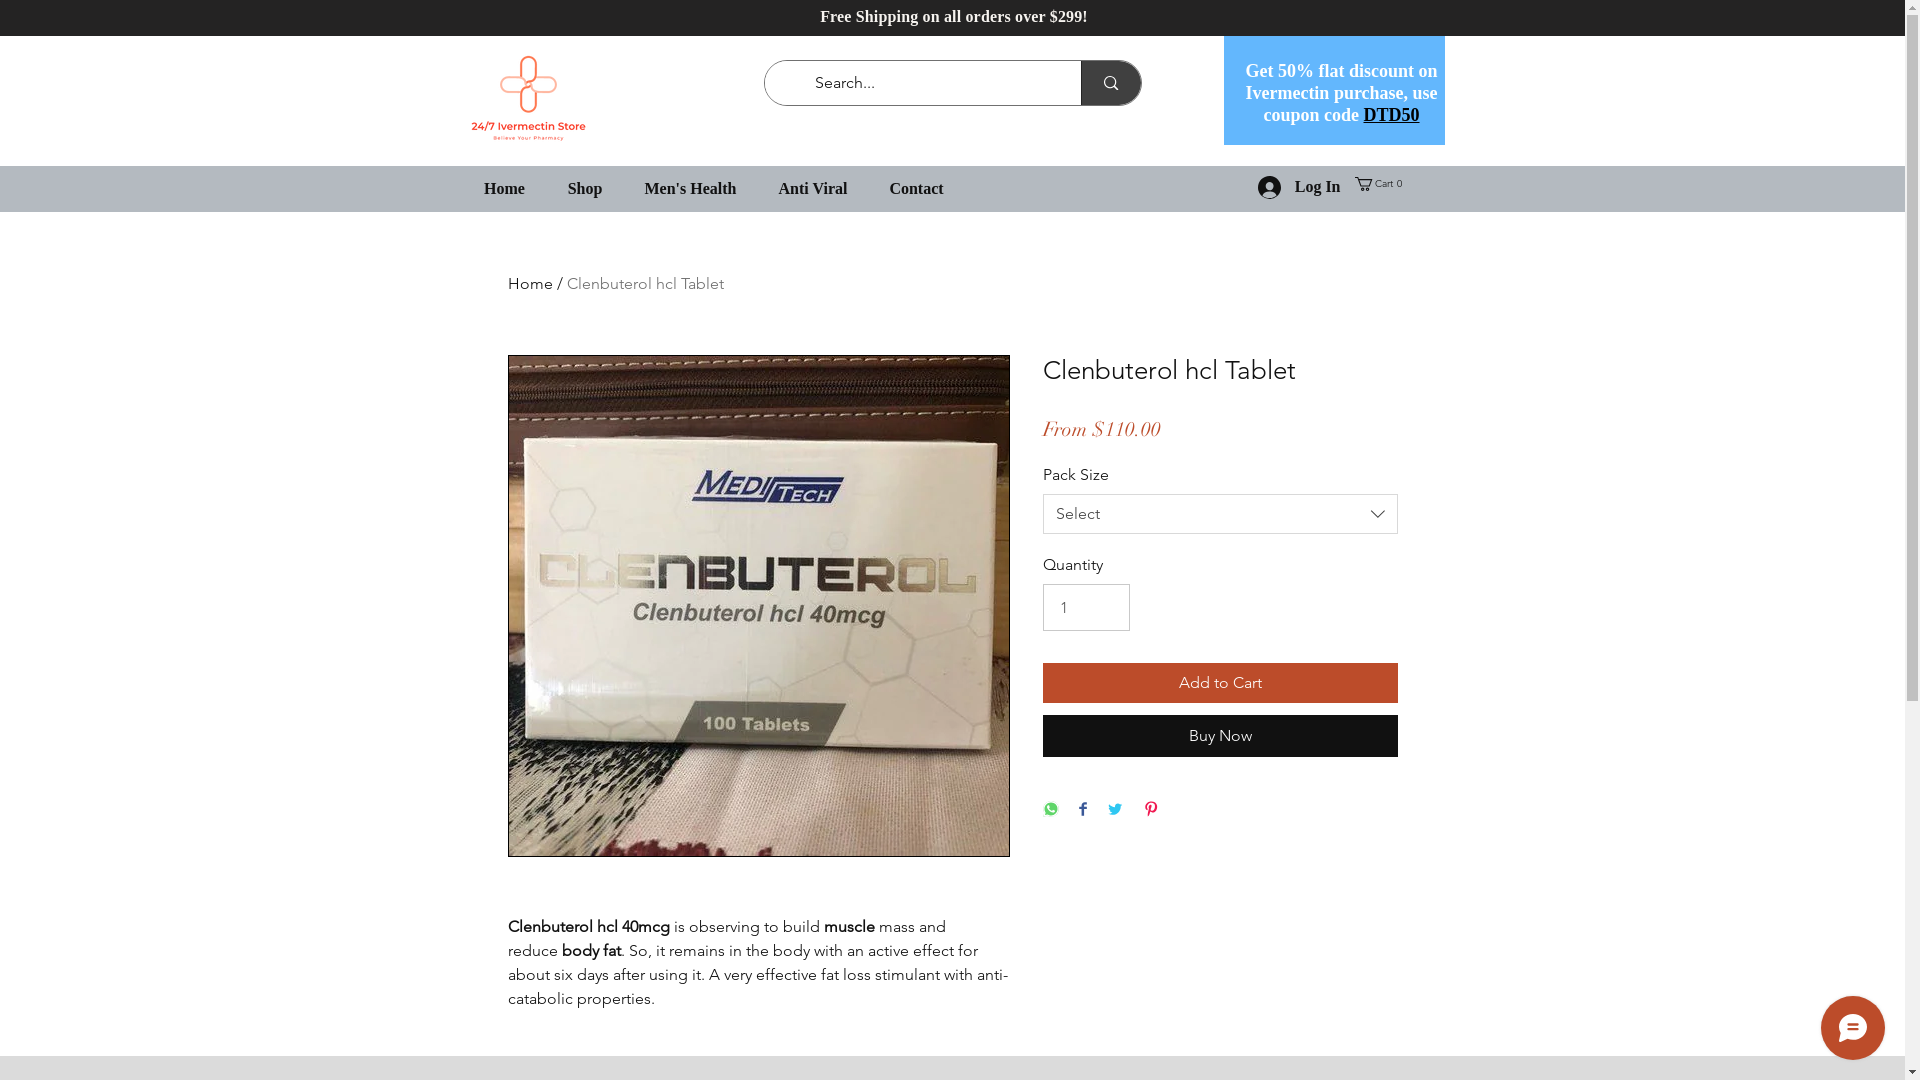  I want to click on Home, so click(504, 188).